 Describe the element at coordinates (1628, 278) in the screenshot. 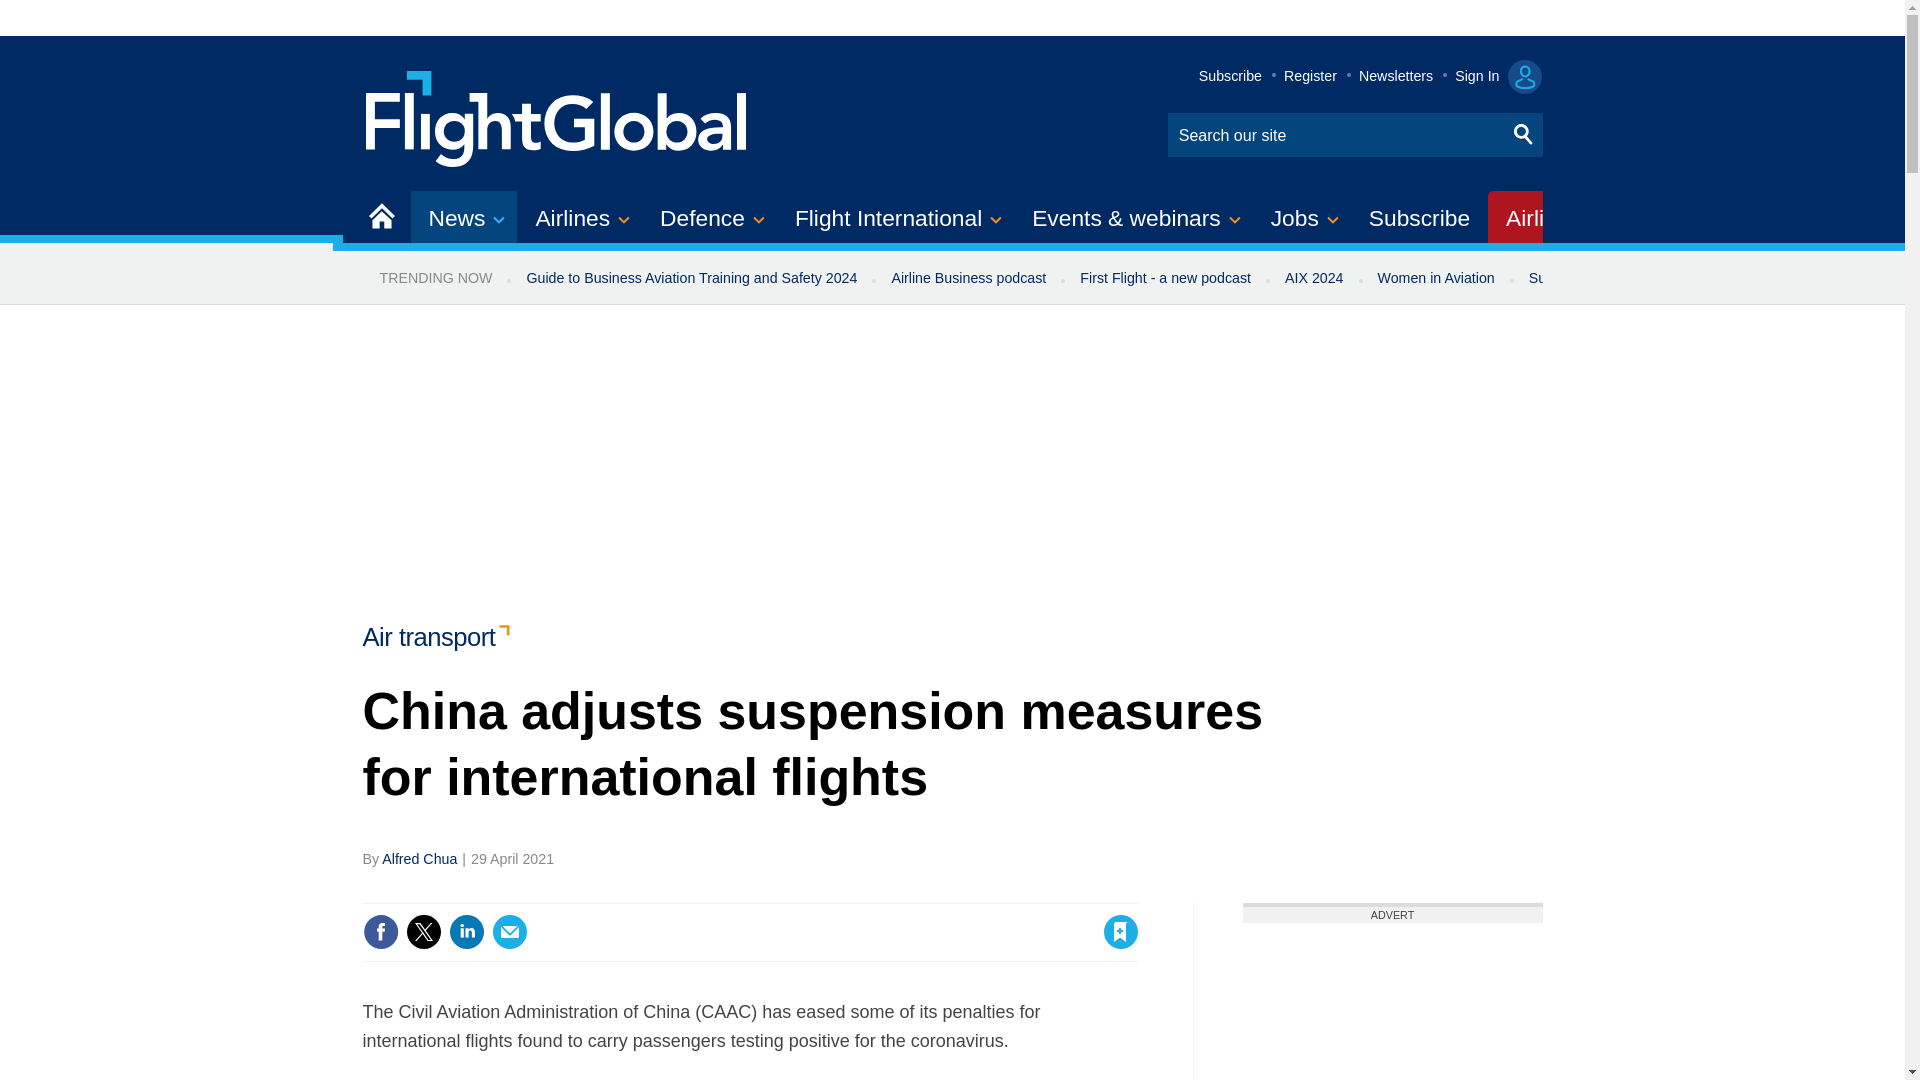

I see `Sustainable Aviation newsletter` at that location.